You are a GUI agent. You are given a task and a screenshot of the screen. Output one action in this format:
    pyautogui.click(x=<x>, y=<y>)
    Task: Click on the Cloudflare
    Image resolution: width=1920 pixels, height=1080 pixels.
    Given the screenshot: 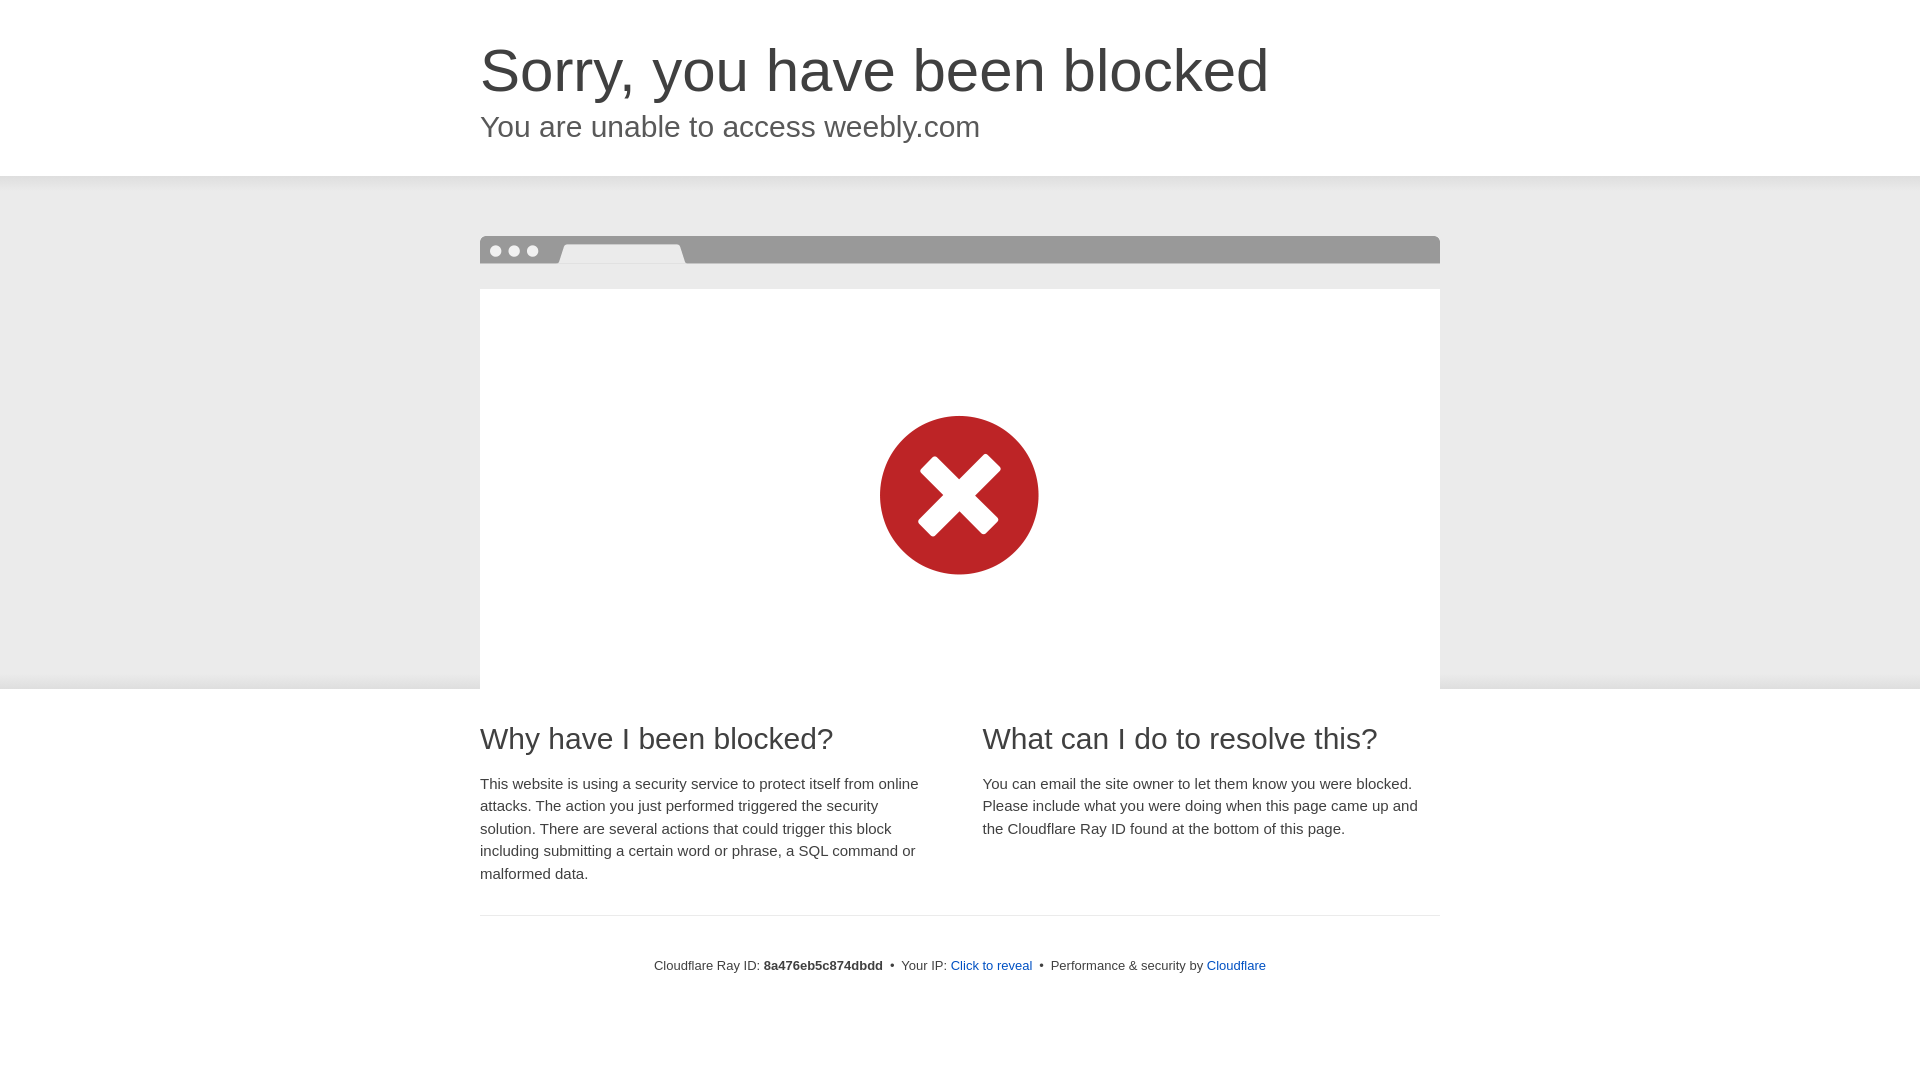 What is the action you would take?
    pyautogui.click(x=1236, y=965)
    